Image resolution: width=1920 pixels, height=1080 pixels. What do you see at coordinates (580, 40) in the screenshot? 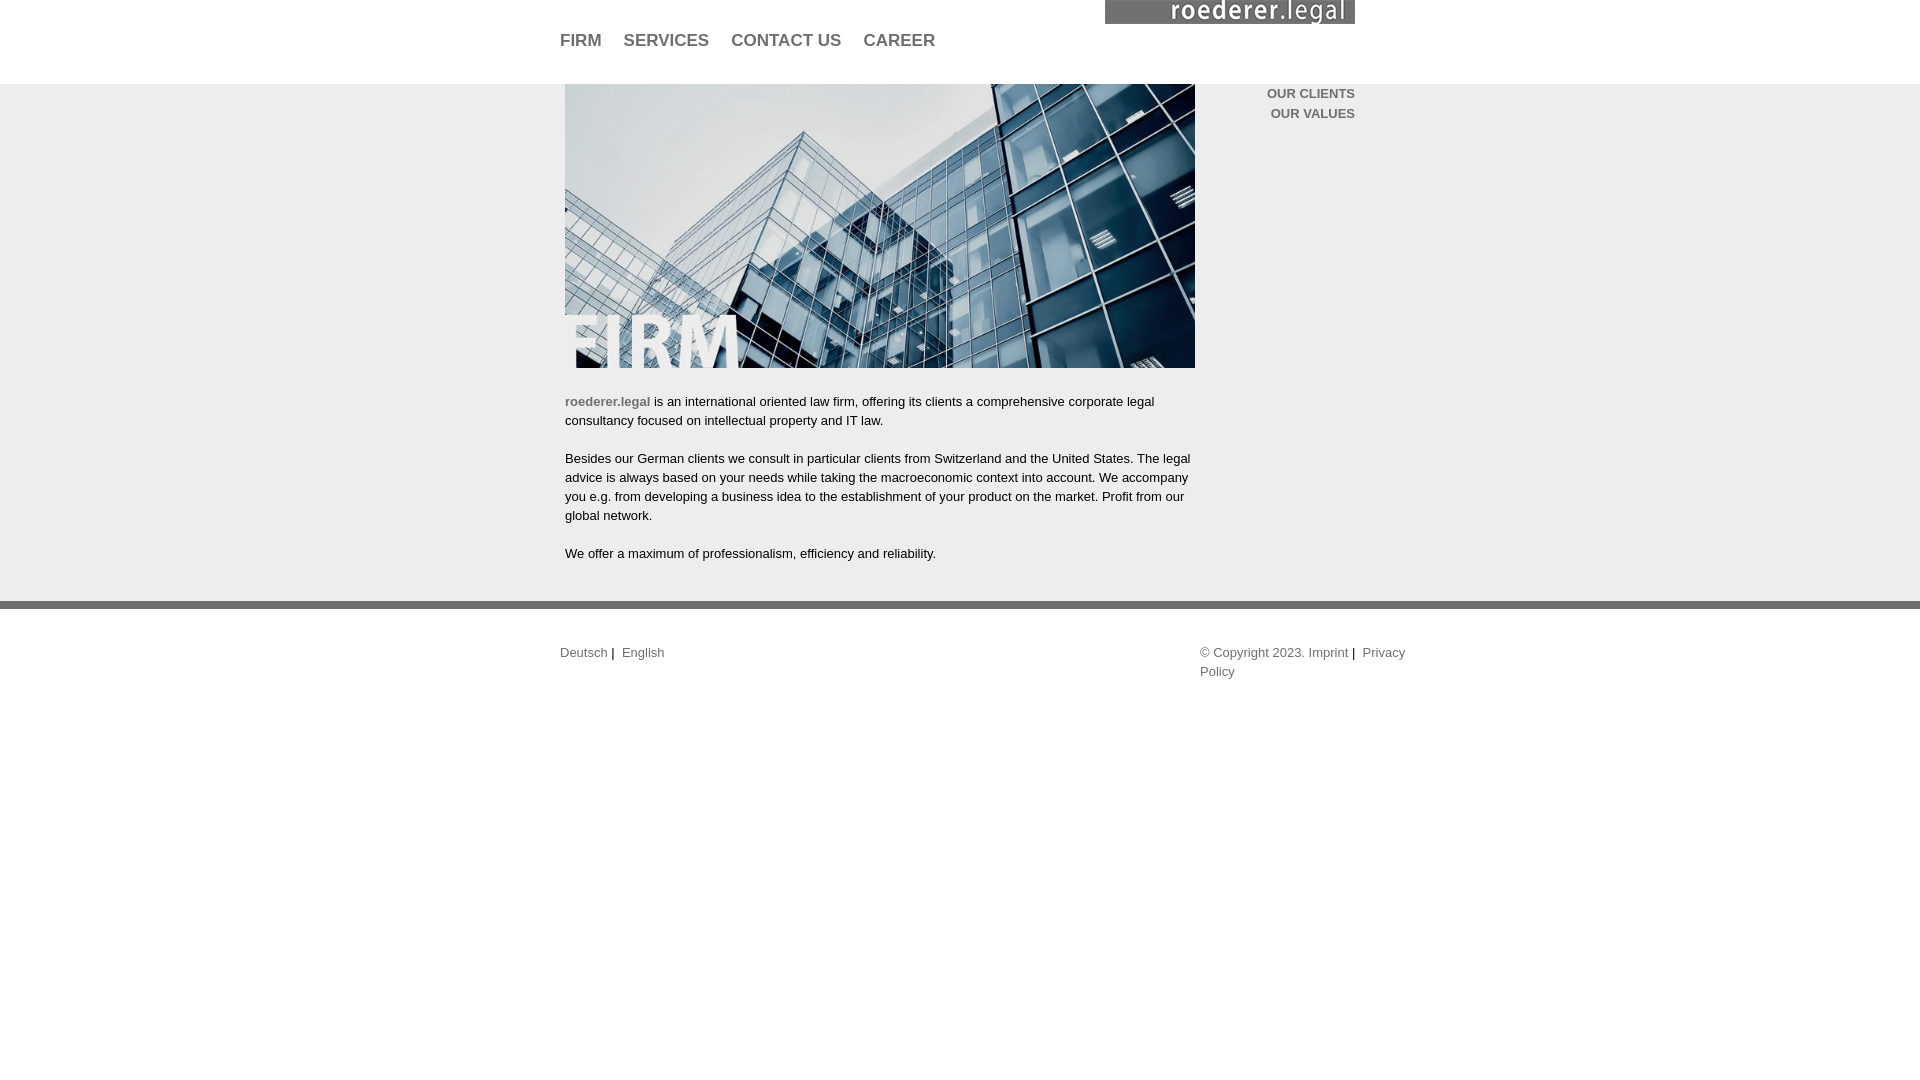
I see `FIRM` at bounding box center [580, 40].